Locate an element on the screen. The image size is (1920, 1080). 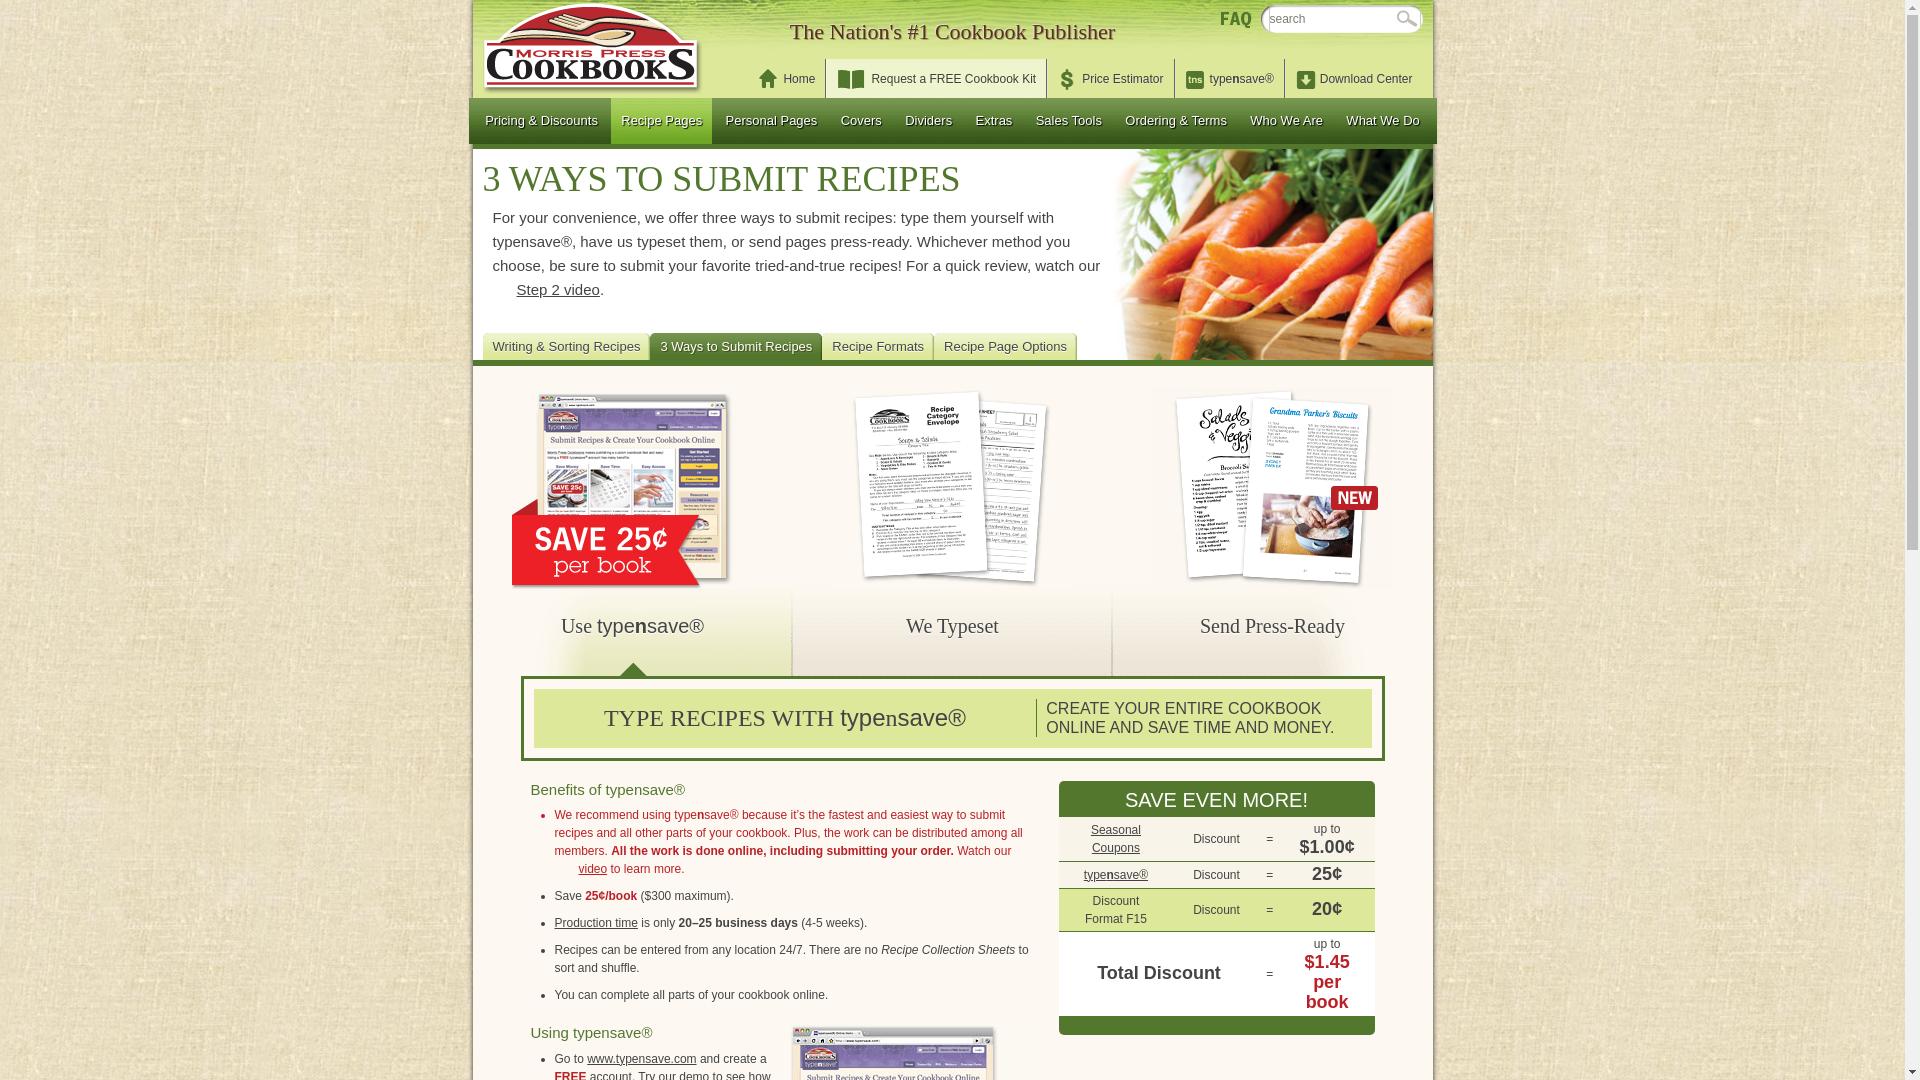
search is located at coordinates (1344, 19).